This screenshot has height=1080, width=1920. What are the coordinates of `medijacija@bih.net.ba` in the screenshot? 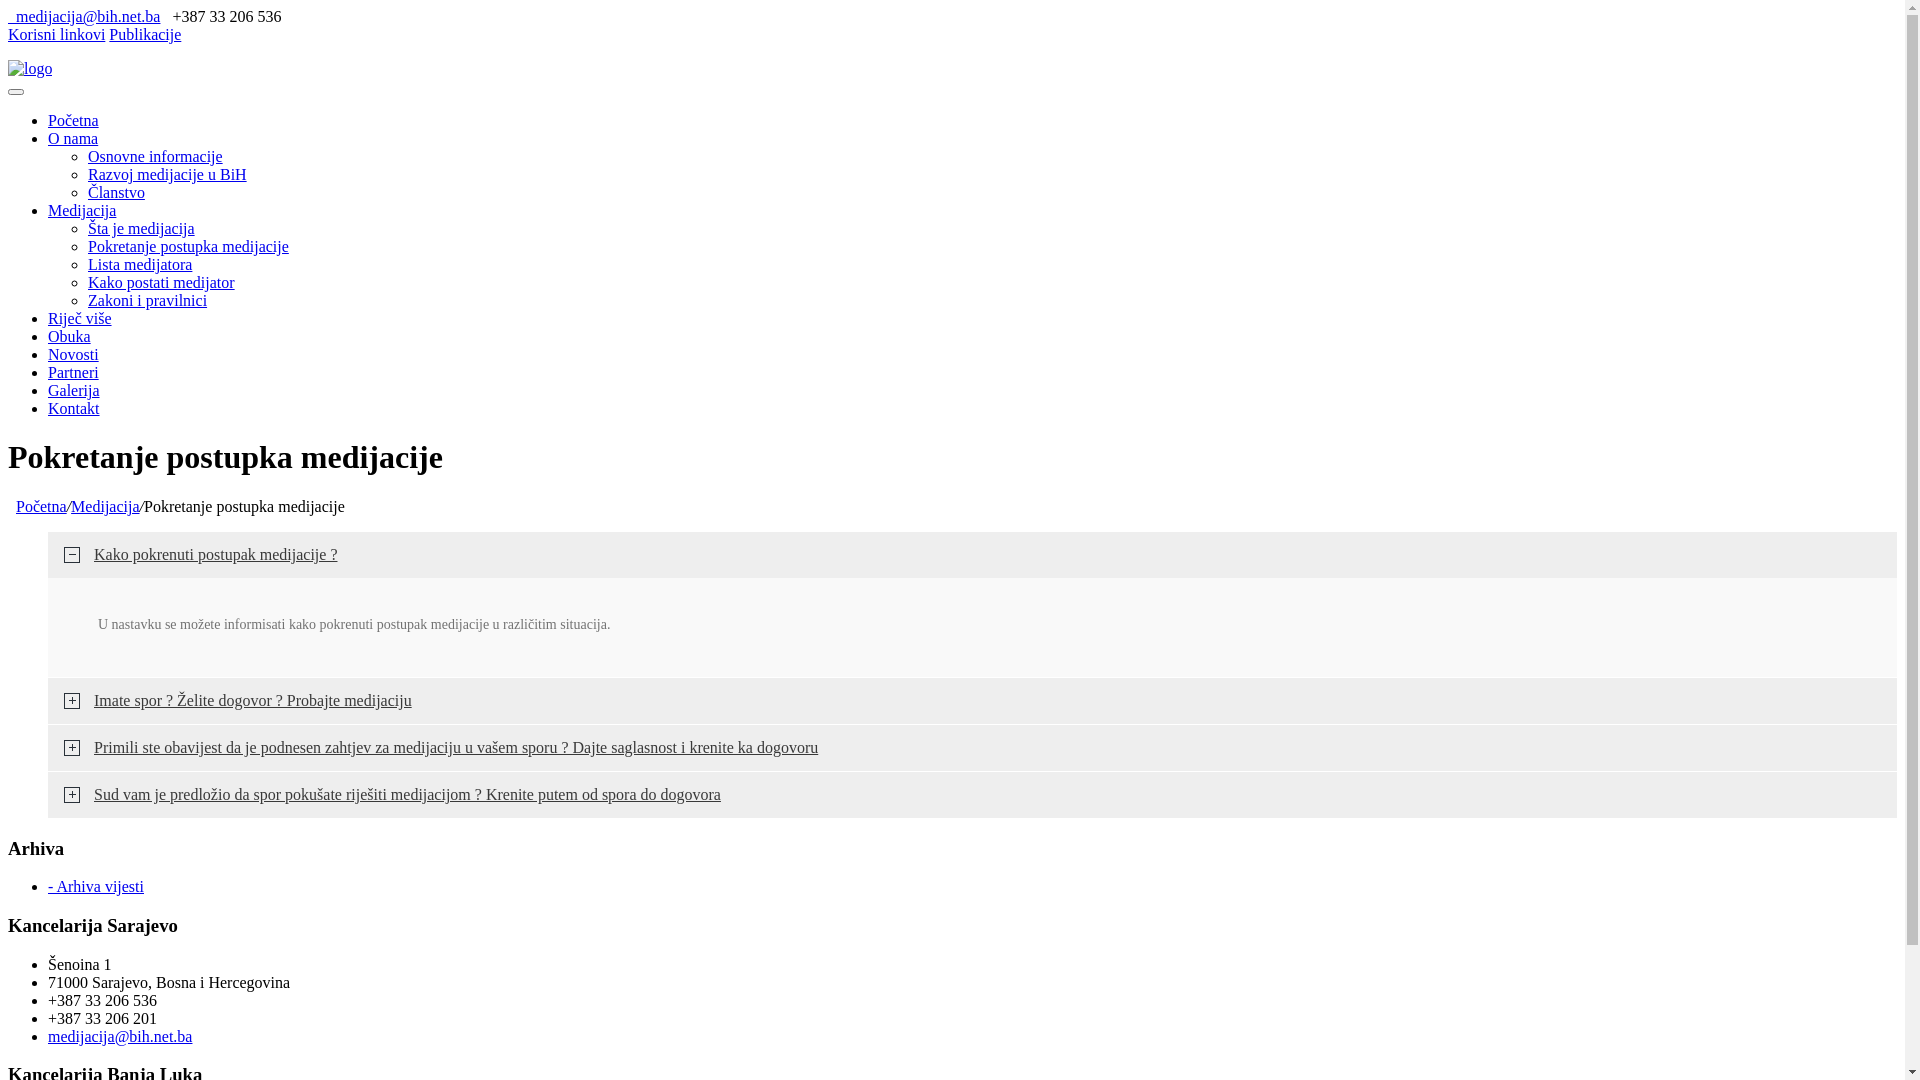 It's located at (120, 1036).